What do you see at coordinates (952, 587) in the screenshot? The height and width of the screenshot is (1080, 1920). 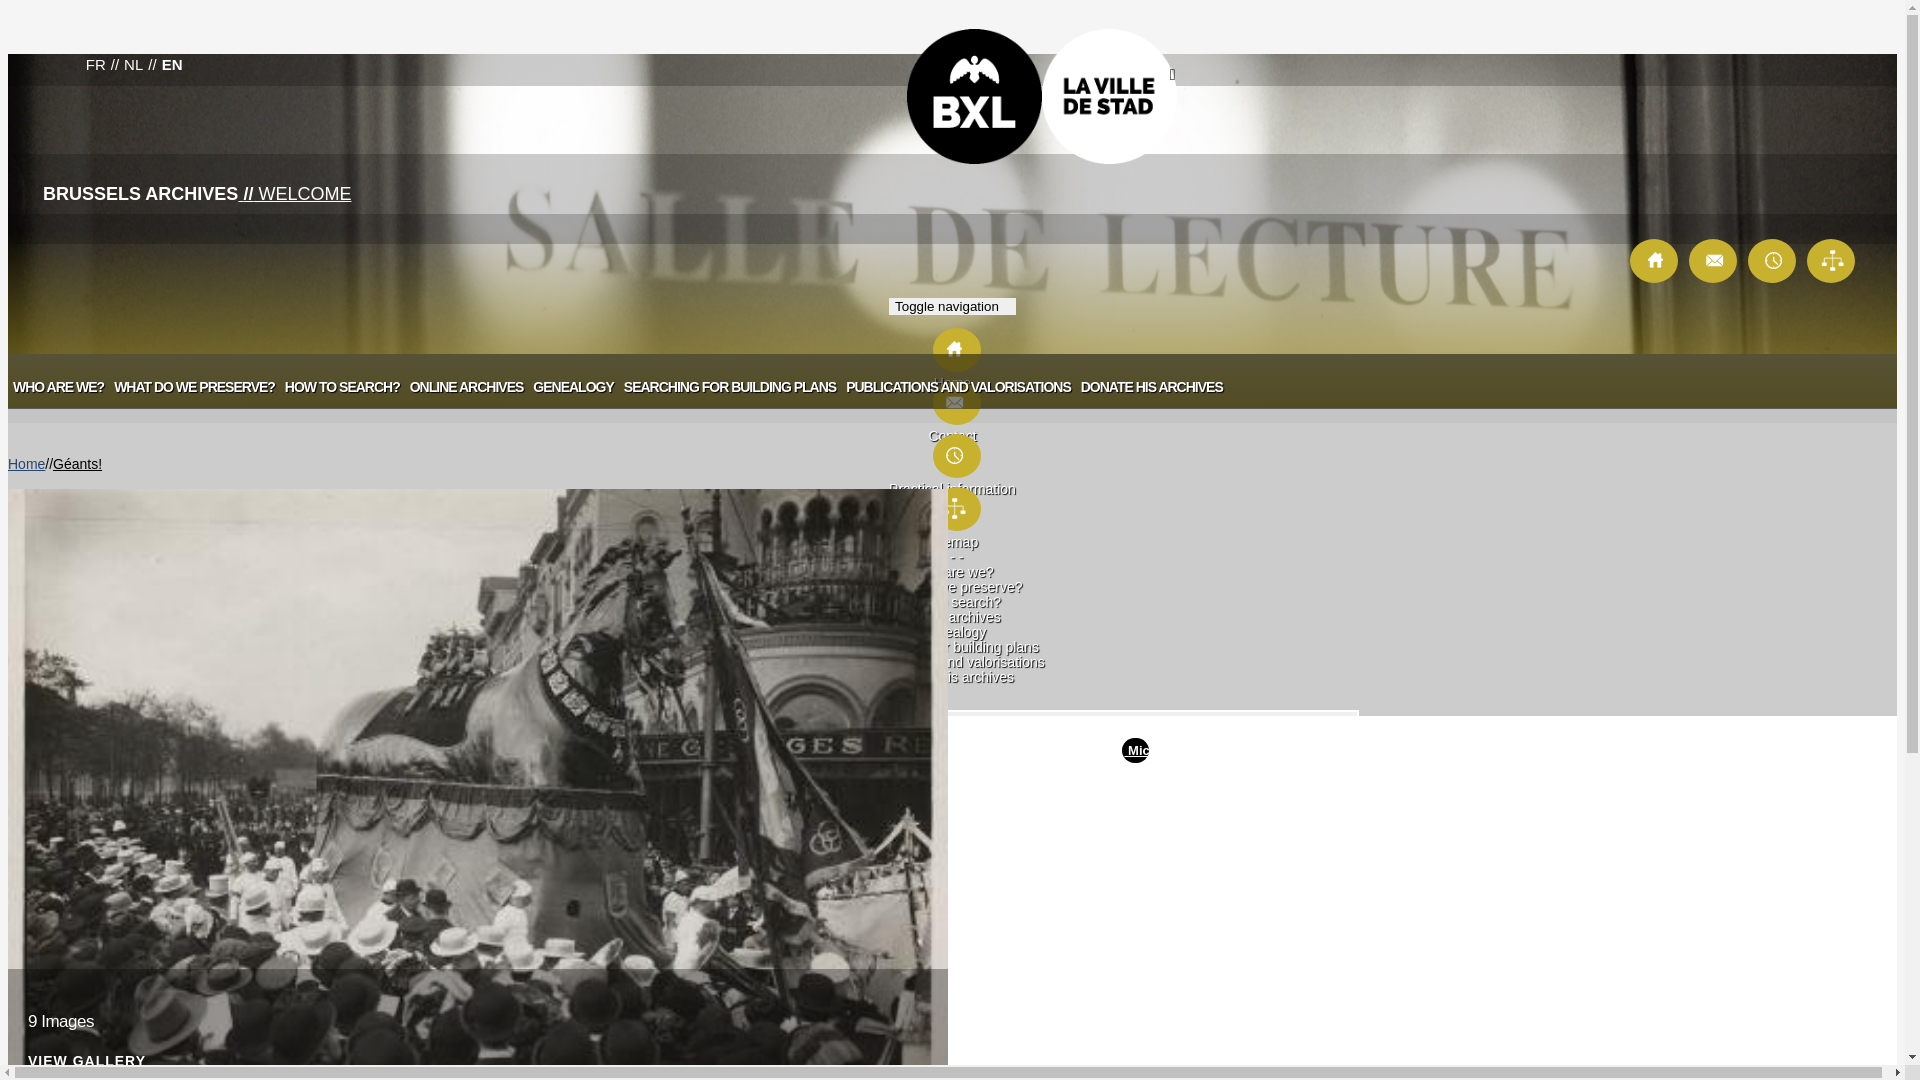 I see `What do we preserve?` at bounding box center [952, 587].